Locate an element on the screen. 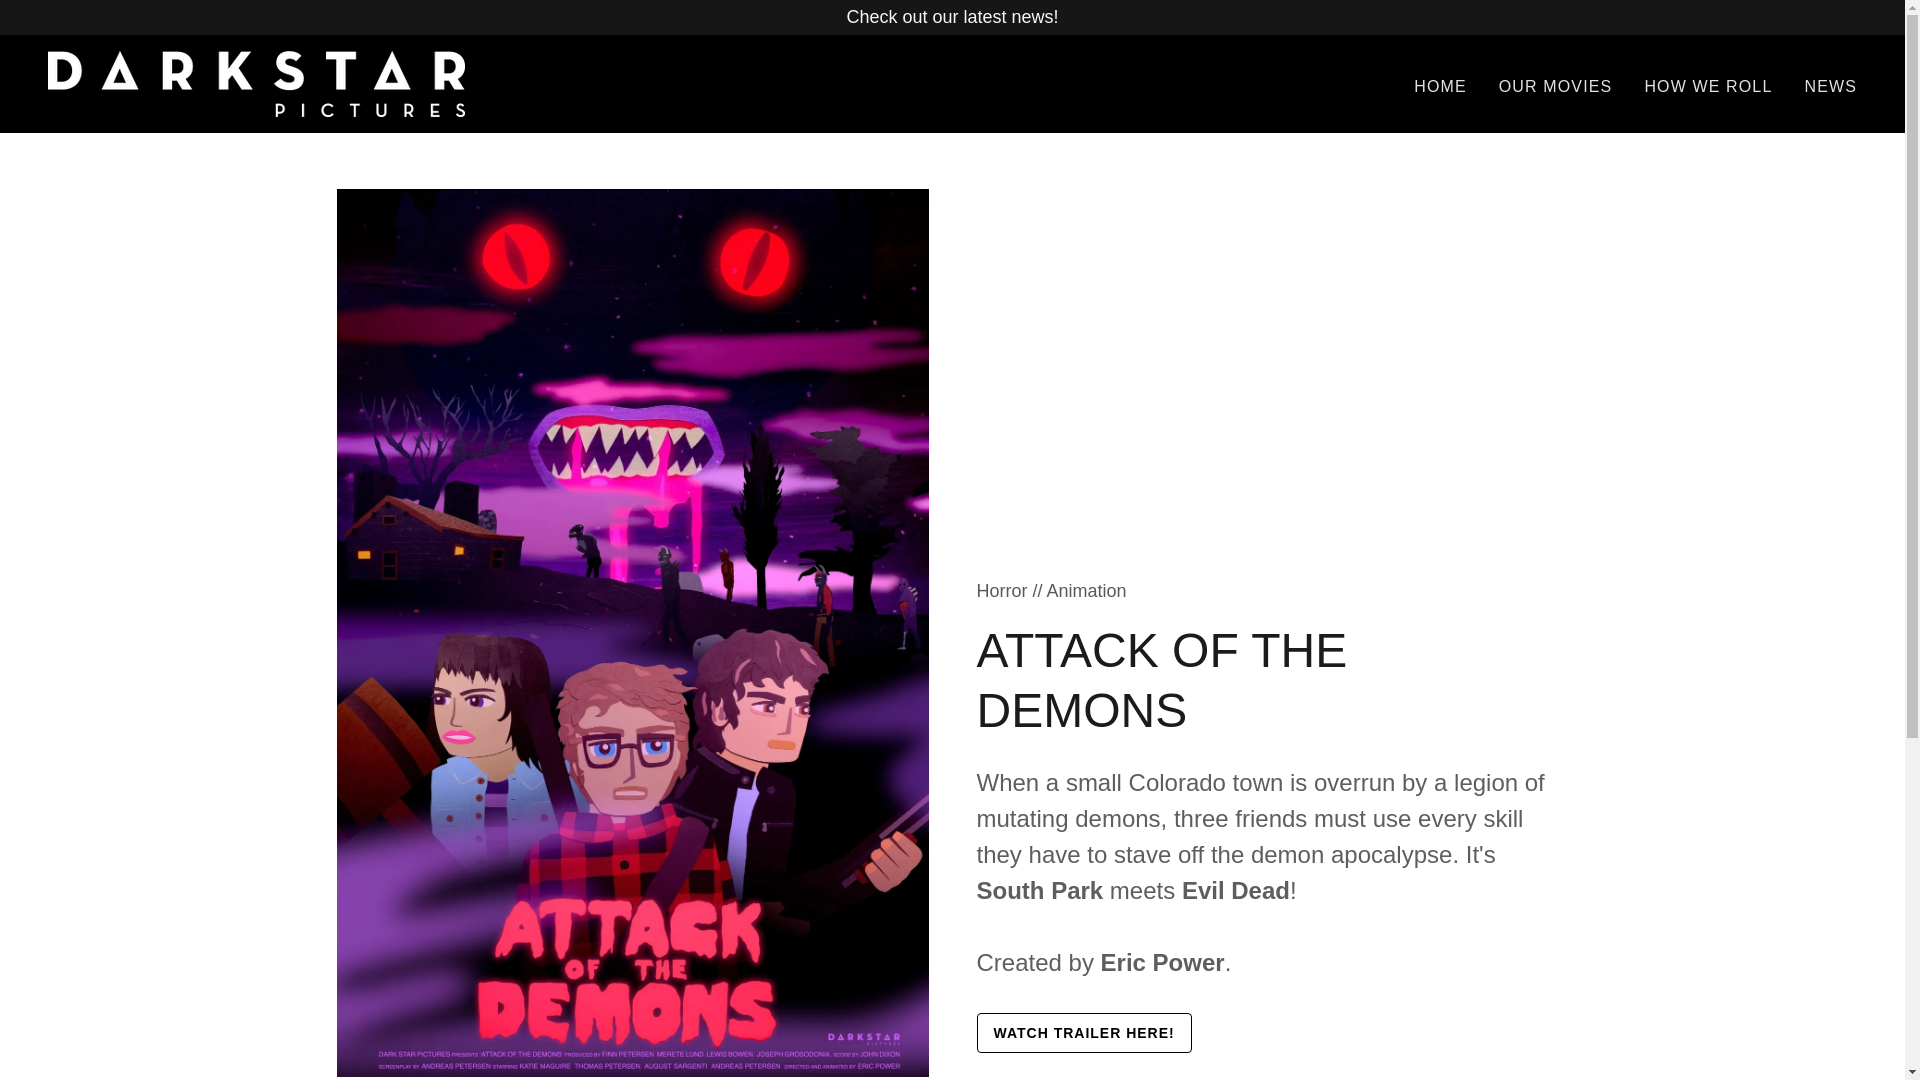 The height and width of the screenshot is (1080, 1920). WATCH TRAILER HERE! is located at coordinates (1082, 1033).